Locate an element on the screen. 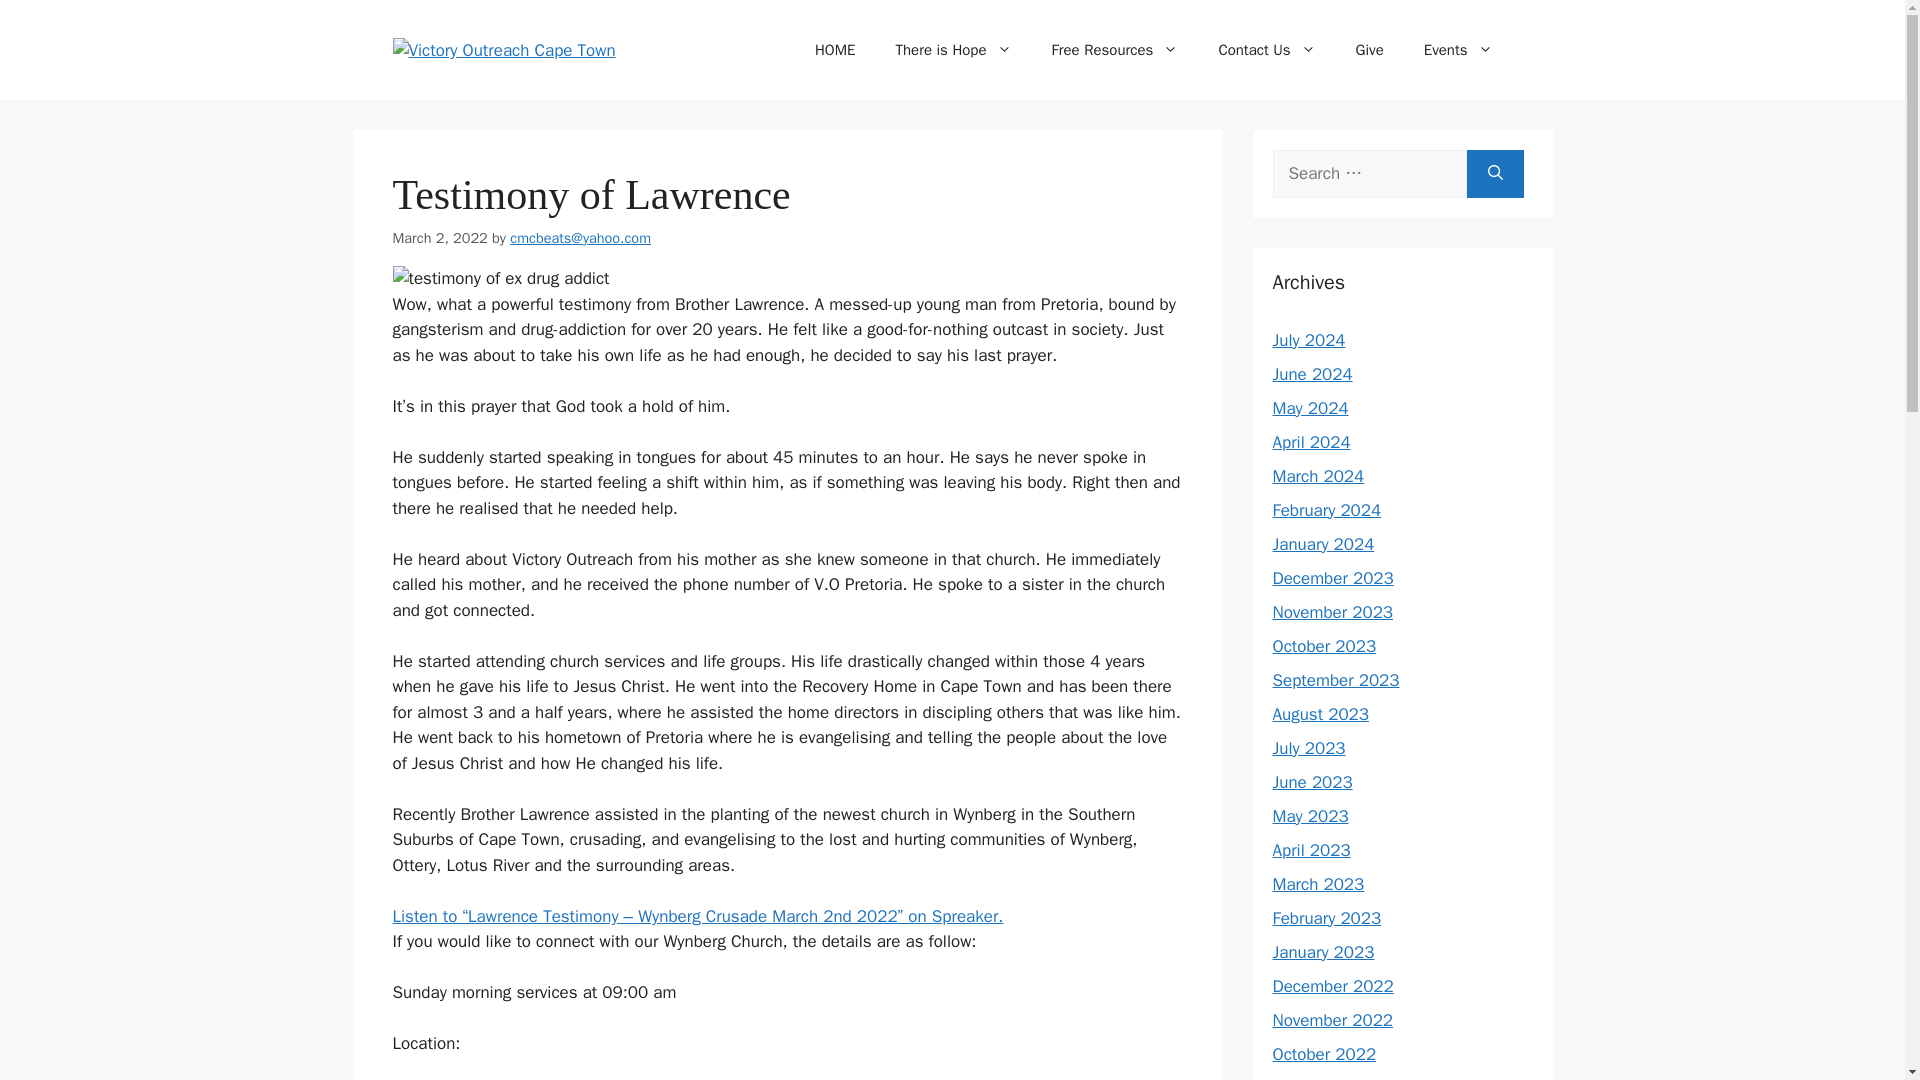 The width and height of the screenshot is (1920, 1080). On Demand Sermons is located at coordinates (1115, 50).